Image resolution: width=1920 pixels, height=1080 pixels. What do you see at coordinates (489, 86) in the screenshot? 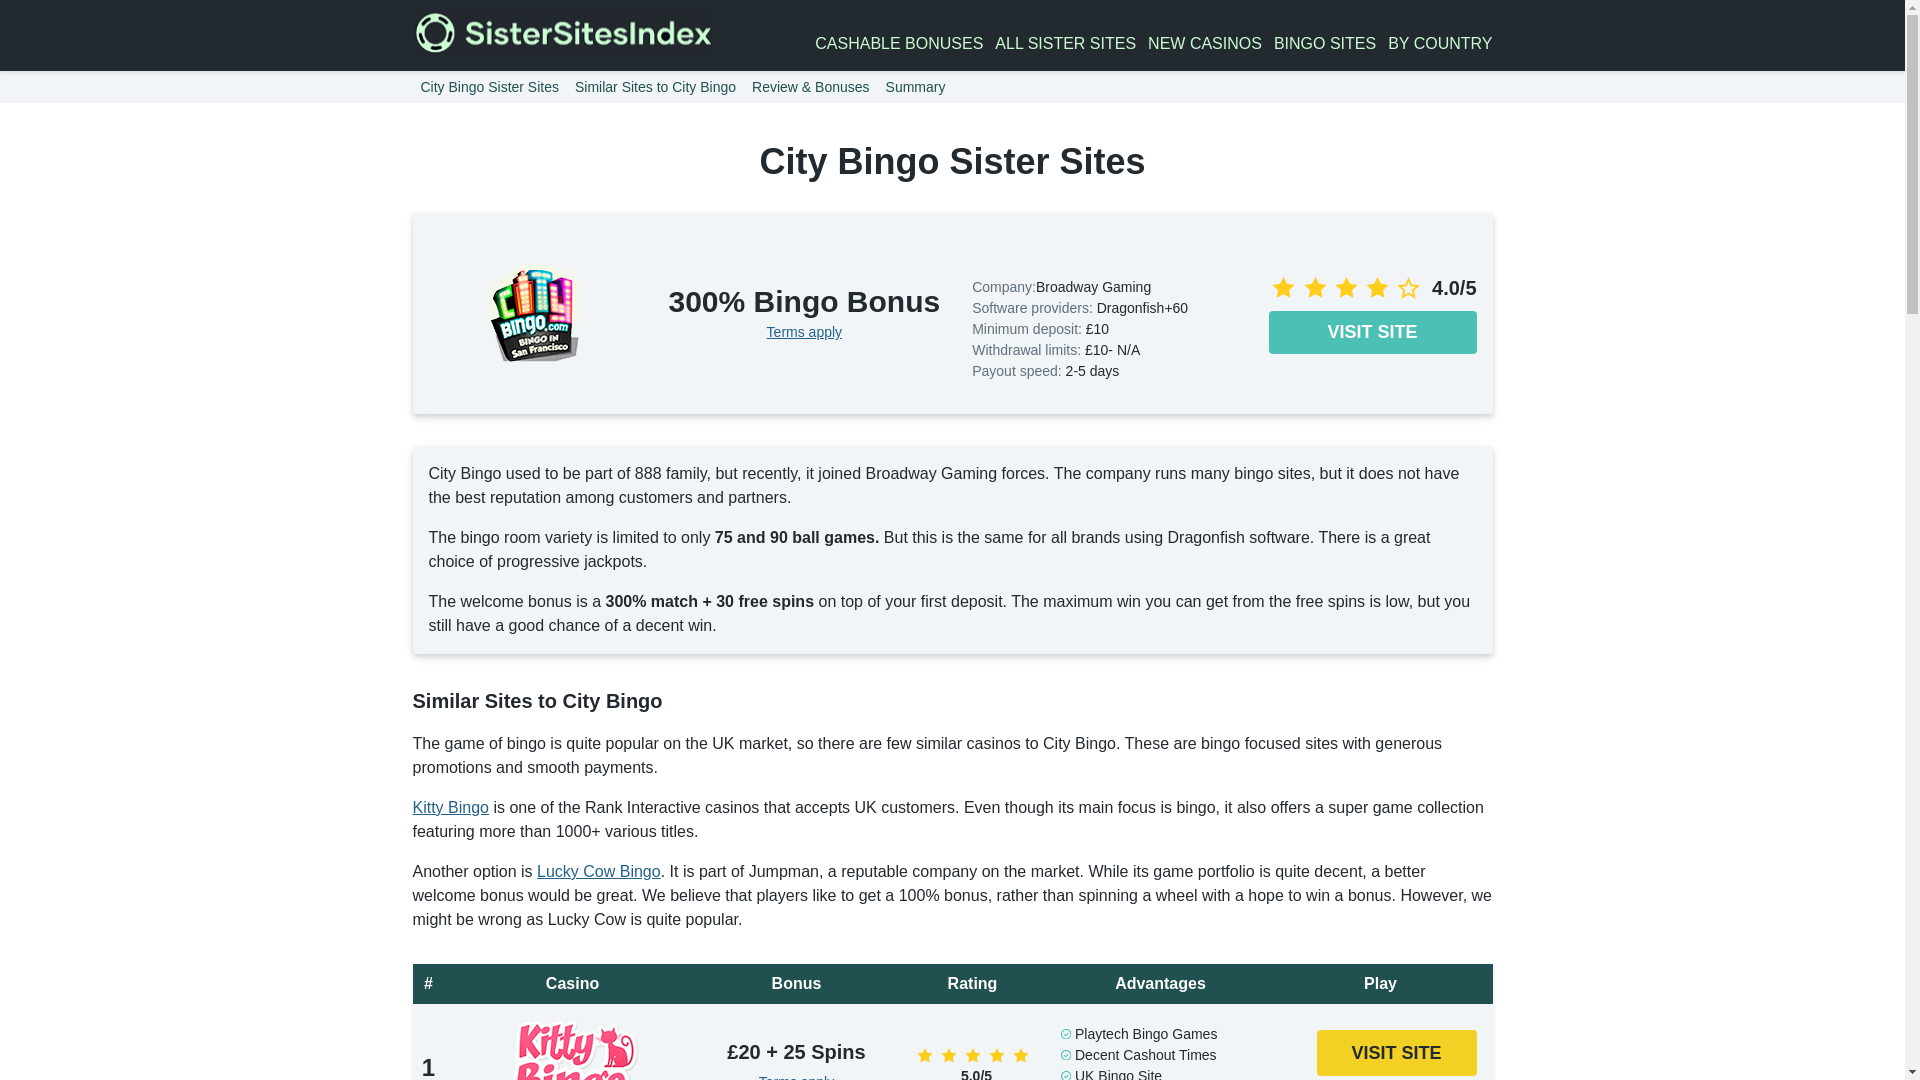
I see `City Bingo Sister Sites` at bounding box center [489, 86].